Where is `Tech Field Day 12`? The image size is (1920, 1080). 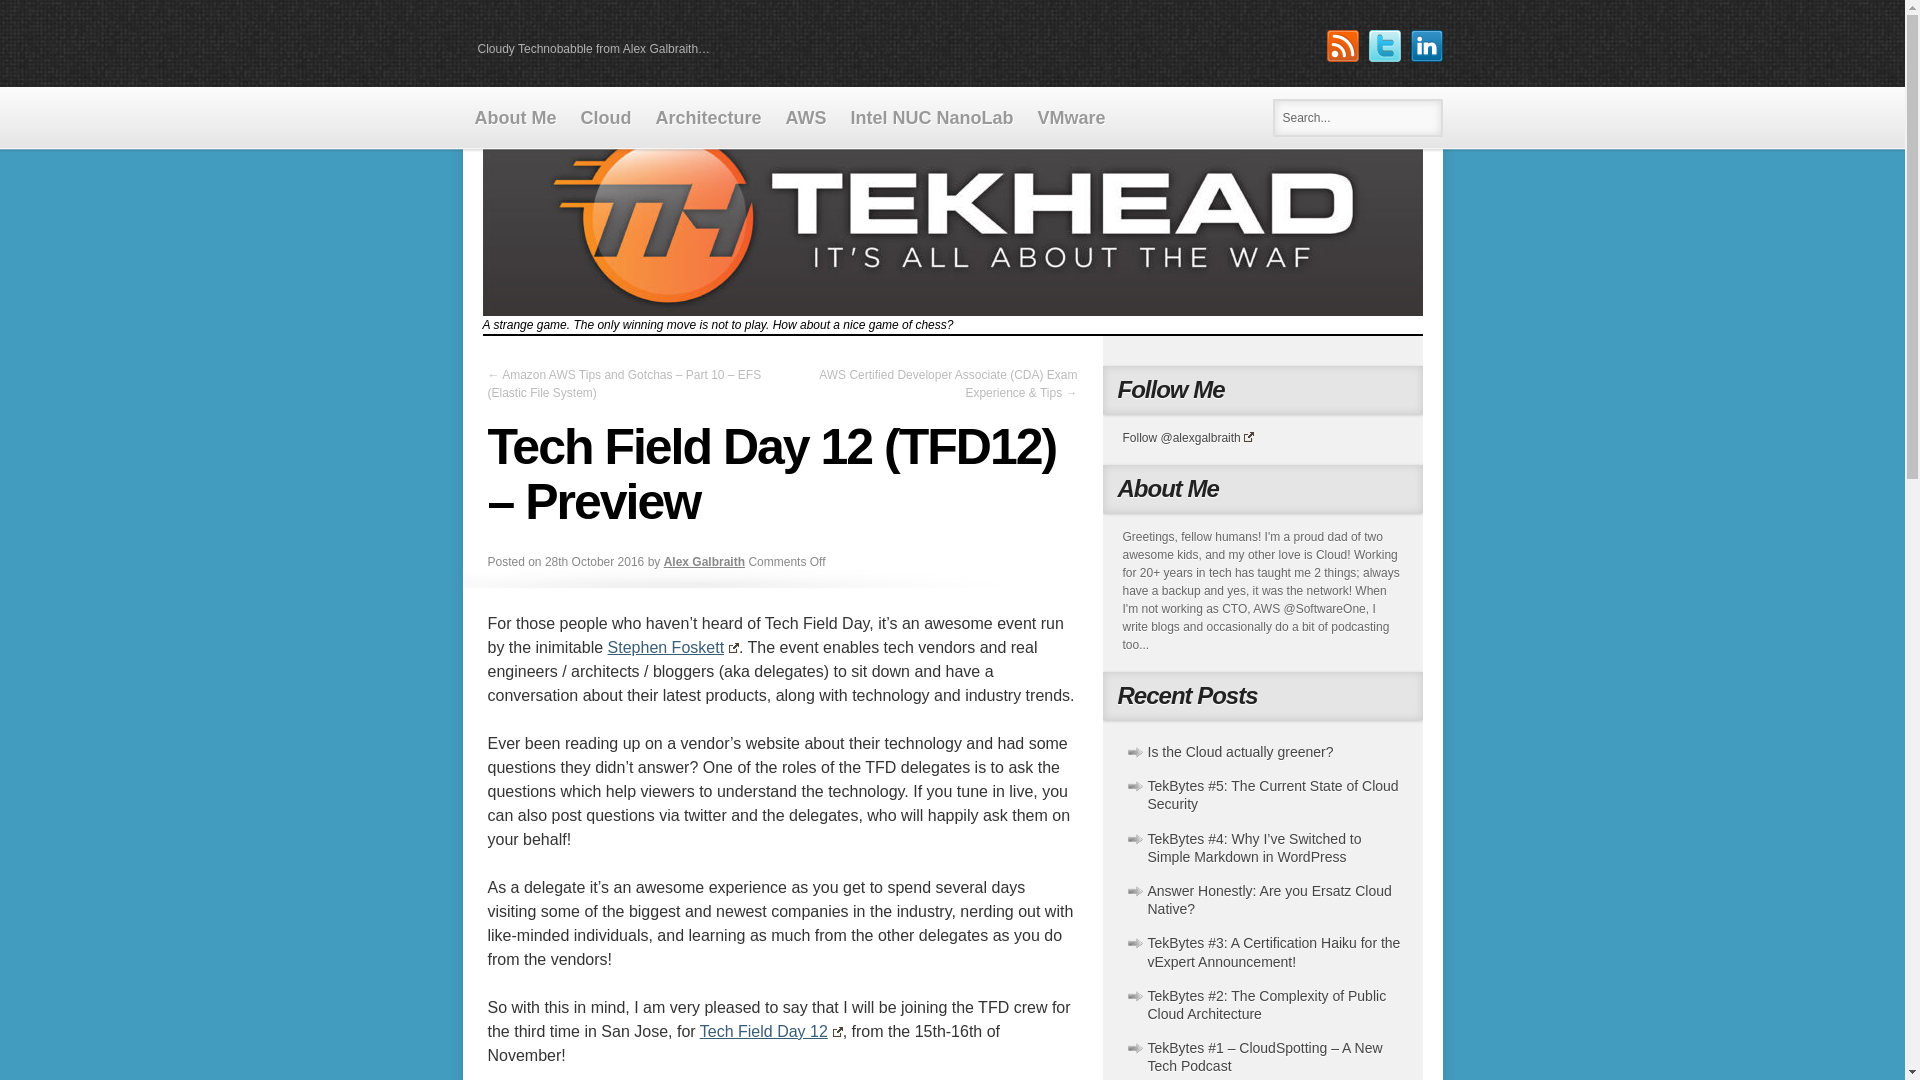
Tech Field Day 12 is located at coordinates (771, 1031).